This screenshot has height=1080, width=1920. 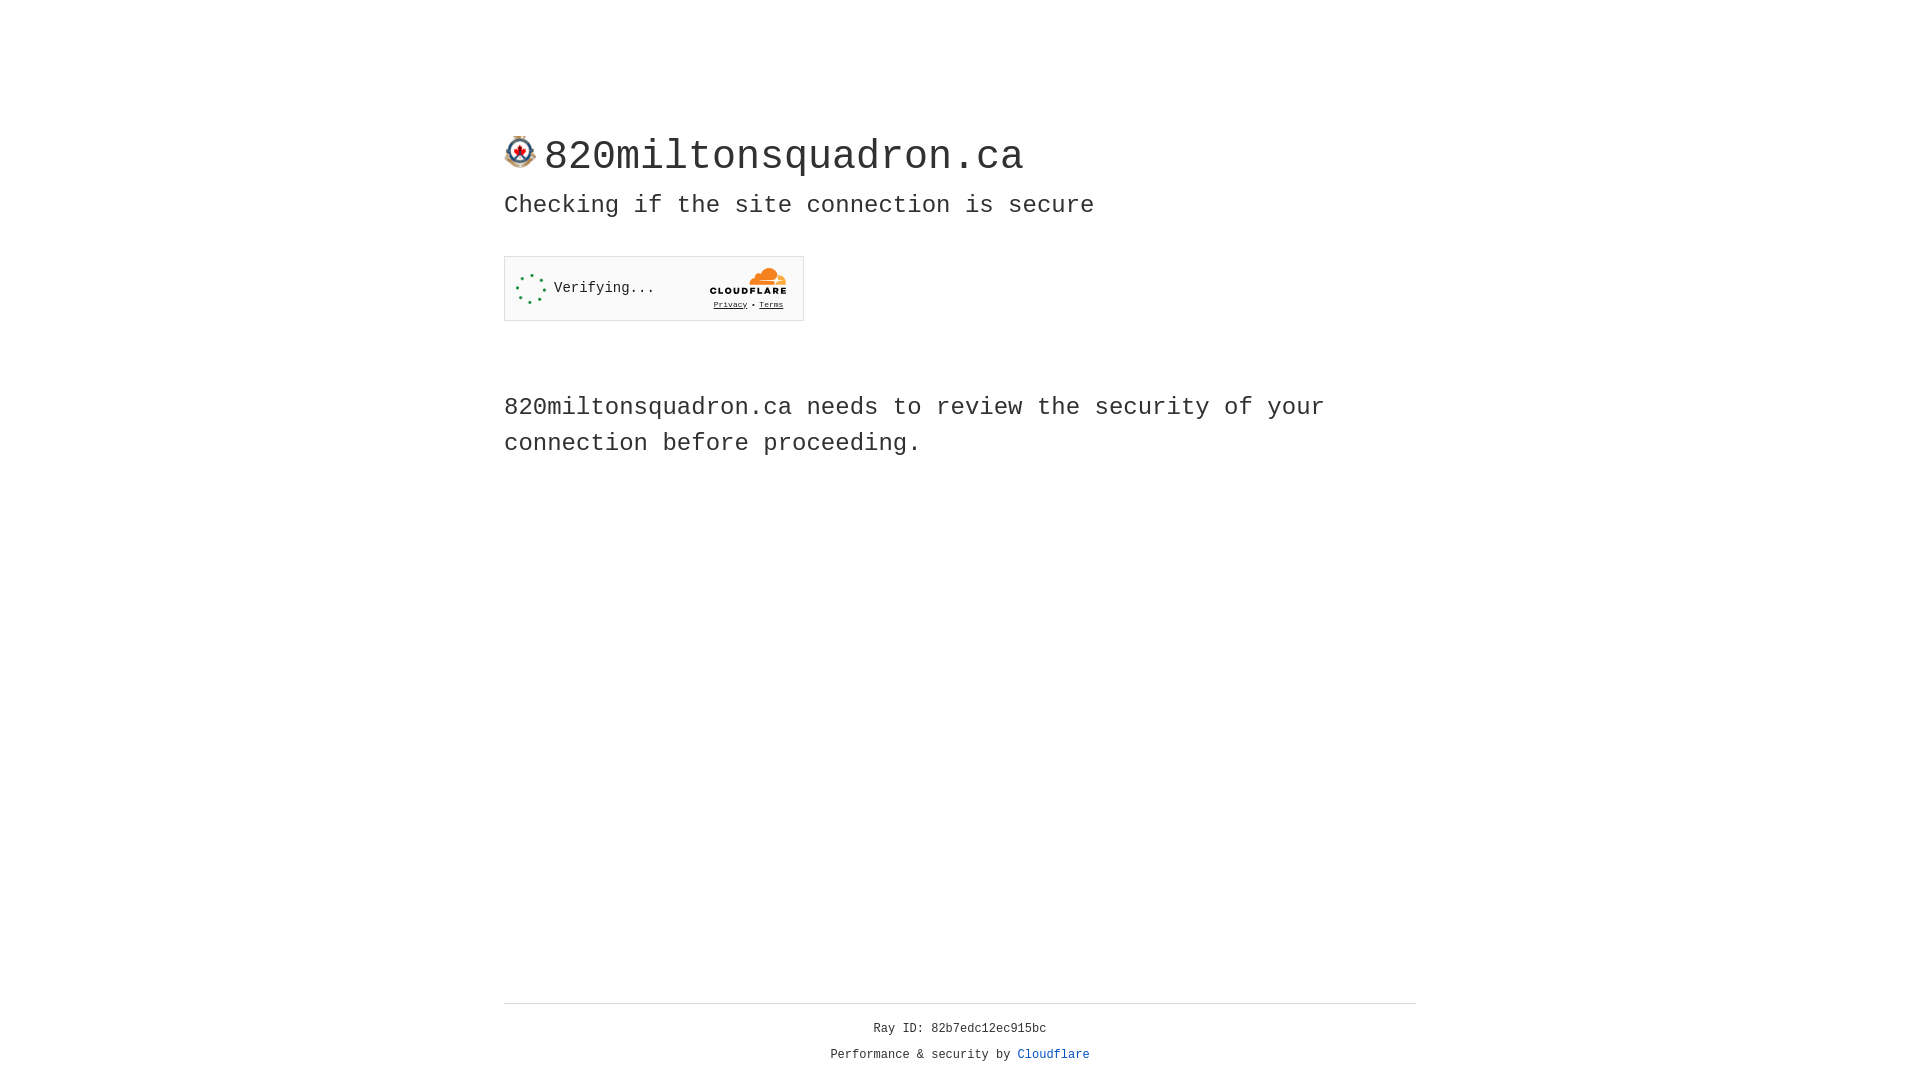 I want to click on Widget containing a Cloudflare security challenge, so click(x=654, y=288).